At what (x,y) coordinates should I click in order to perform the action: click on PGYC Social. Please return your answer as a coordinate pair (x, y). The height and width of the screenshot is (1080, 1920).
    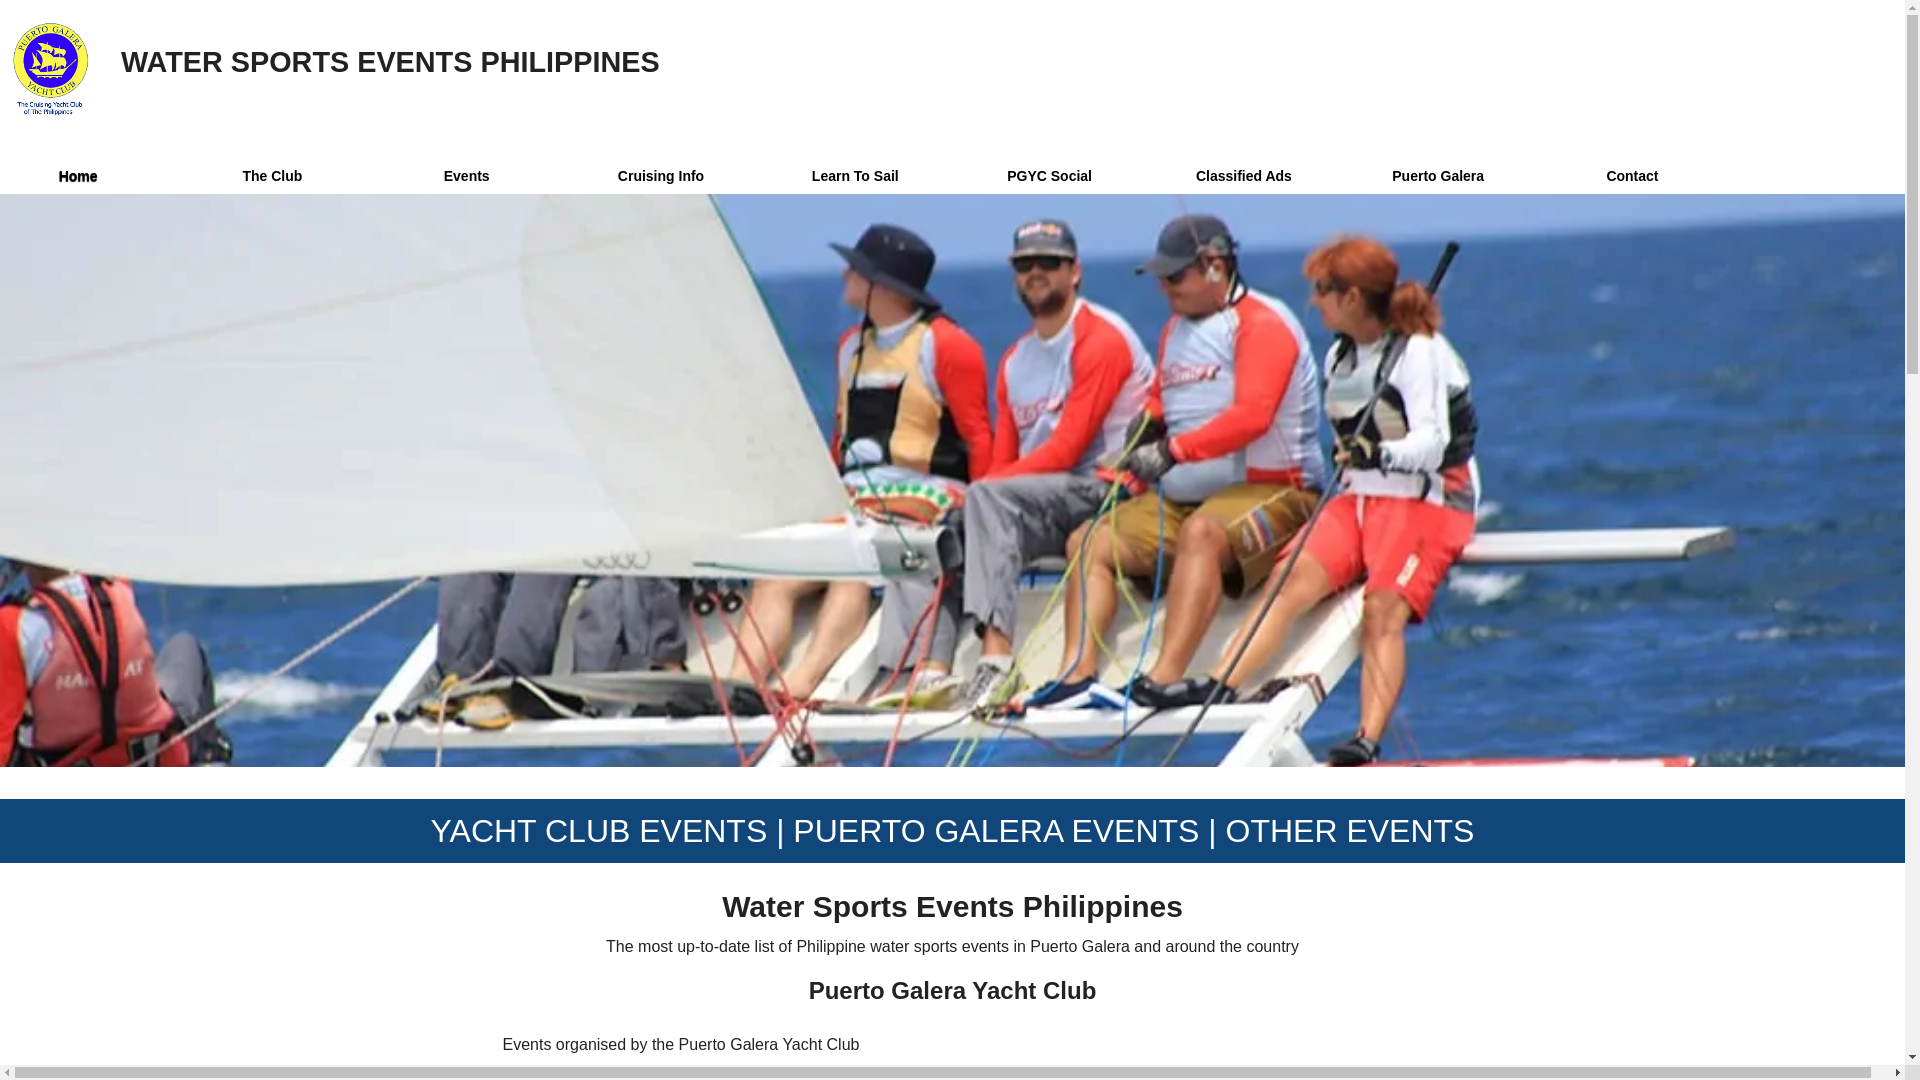
    Looking at the image, I should click on (1049, 176).